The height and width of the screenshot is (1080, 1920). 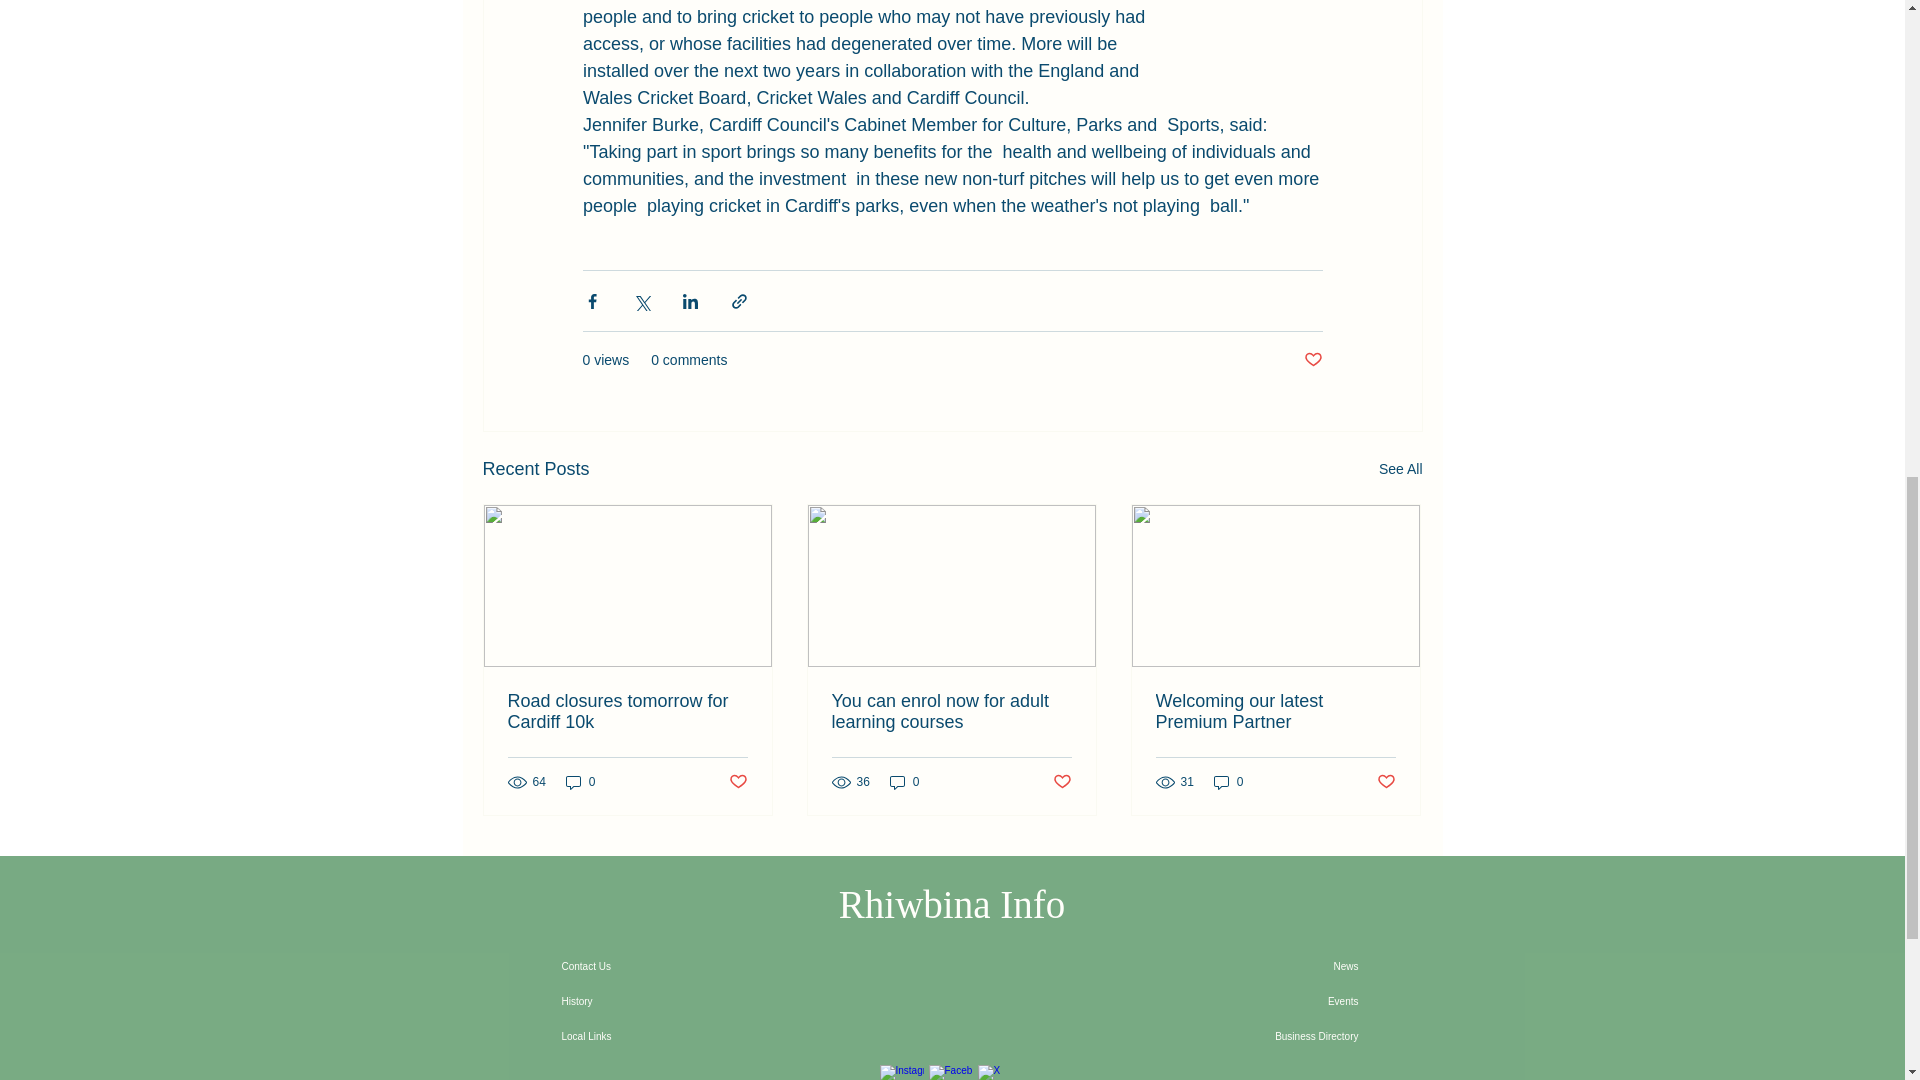 I want to click on Post not marked as liked, so click(x=736, y=782).